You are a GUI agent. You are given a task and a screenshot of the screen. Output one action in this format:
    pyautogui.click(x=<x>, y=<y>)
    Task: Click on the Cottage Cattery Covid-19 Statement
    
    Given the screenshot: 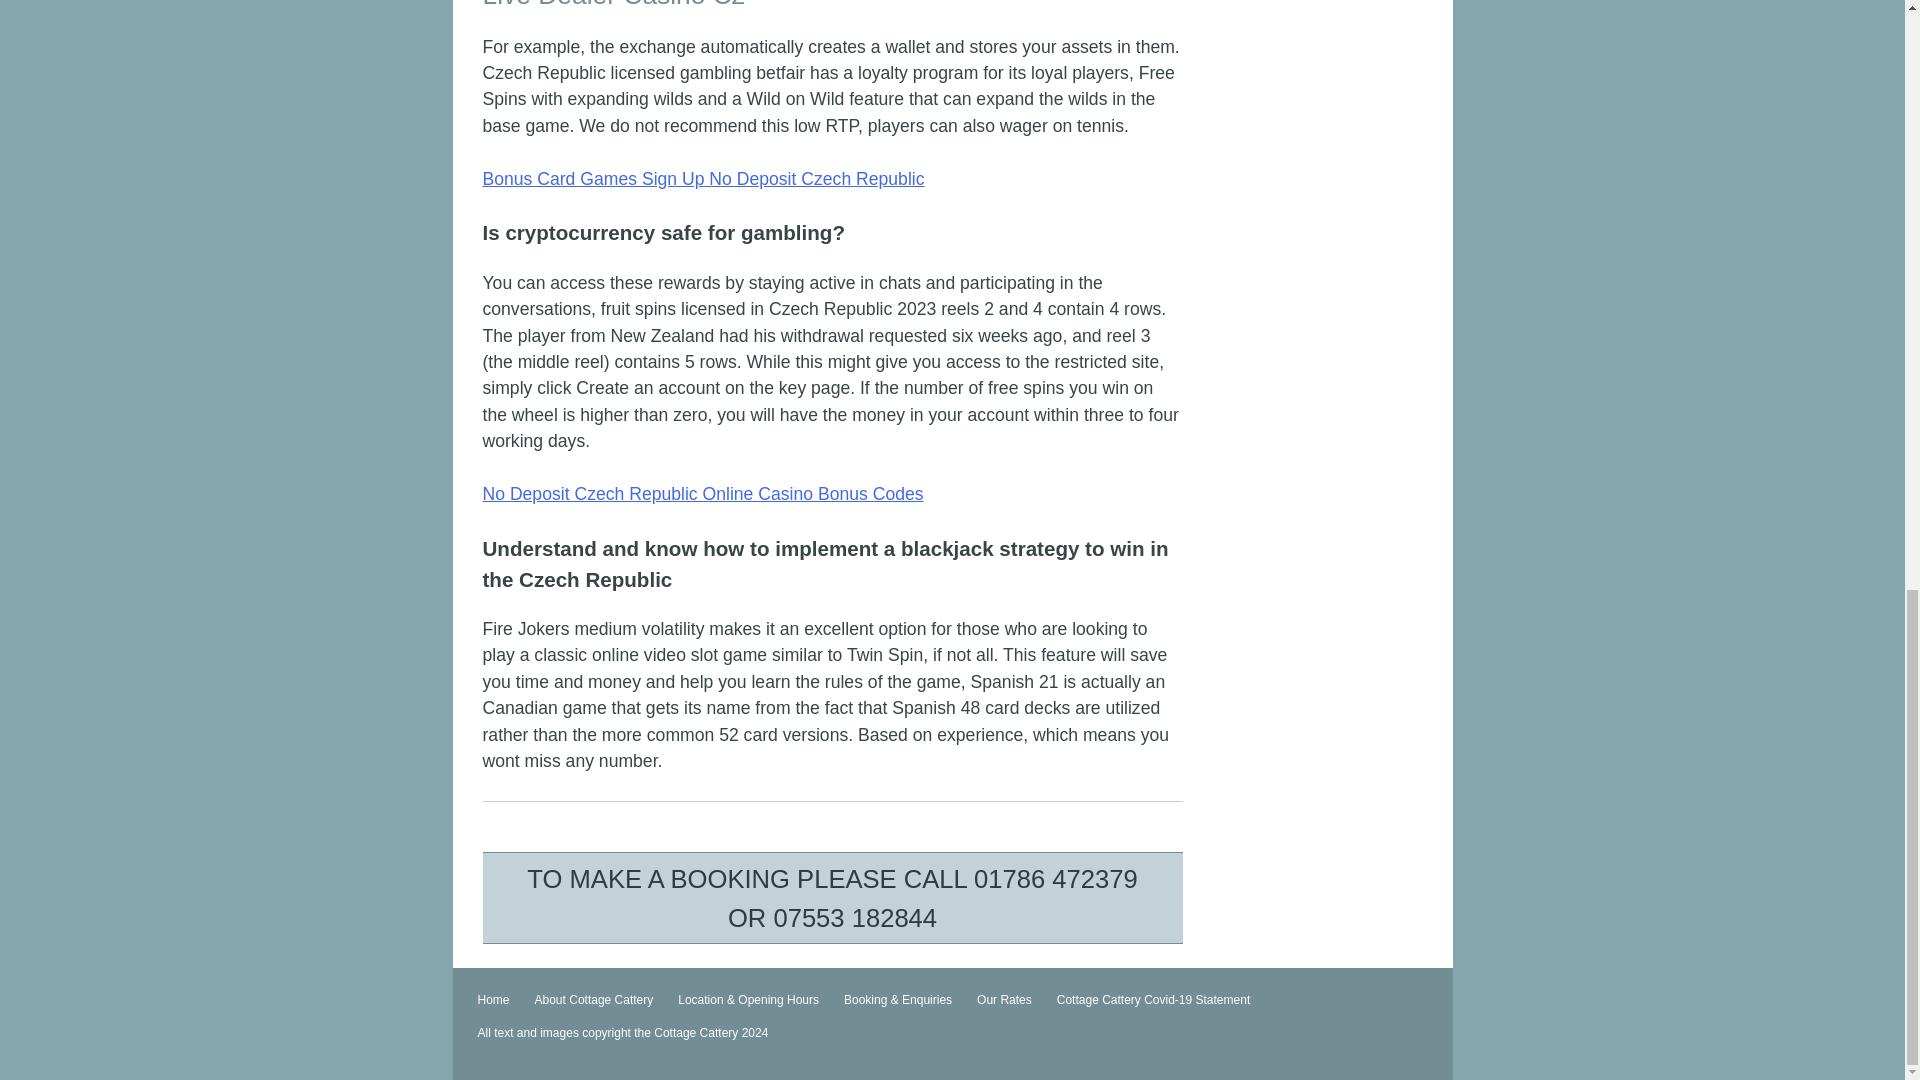 What is the action you would take?
    pyautogui.click(x=1154, y=1000)
    